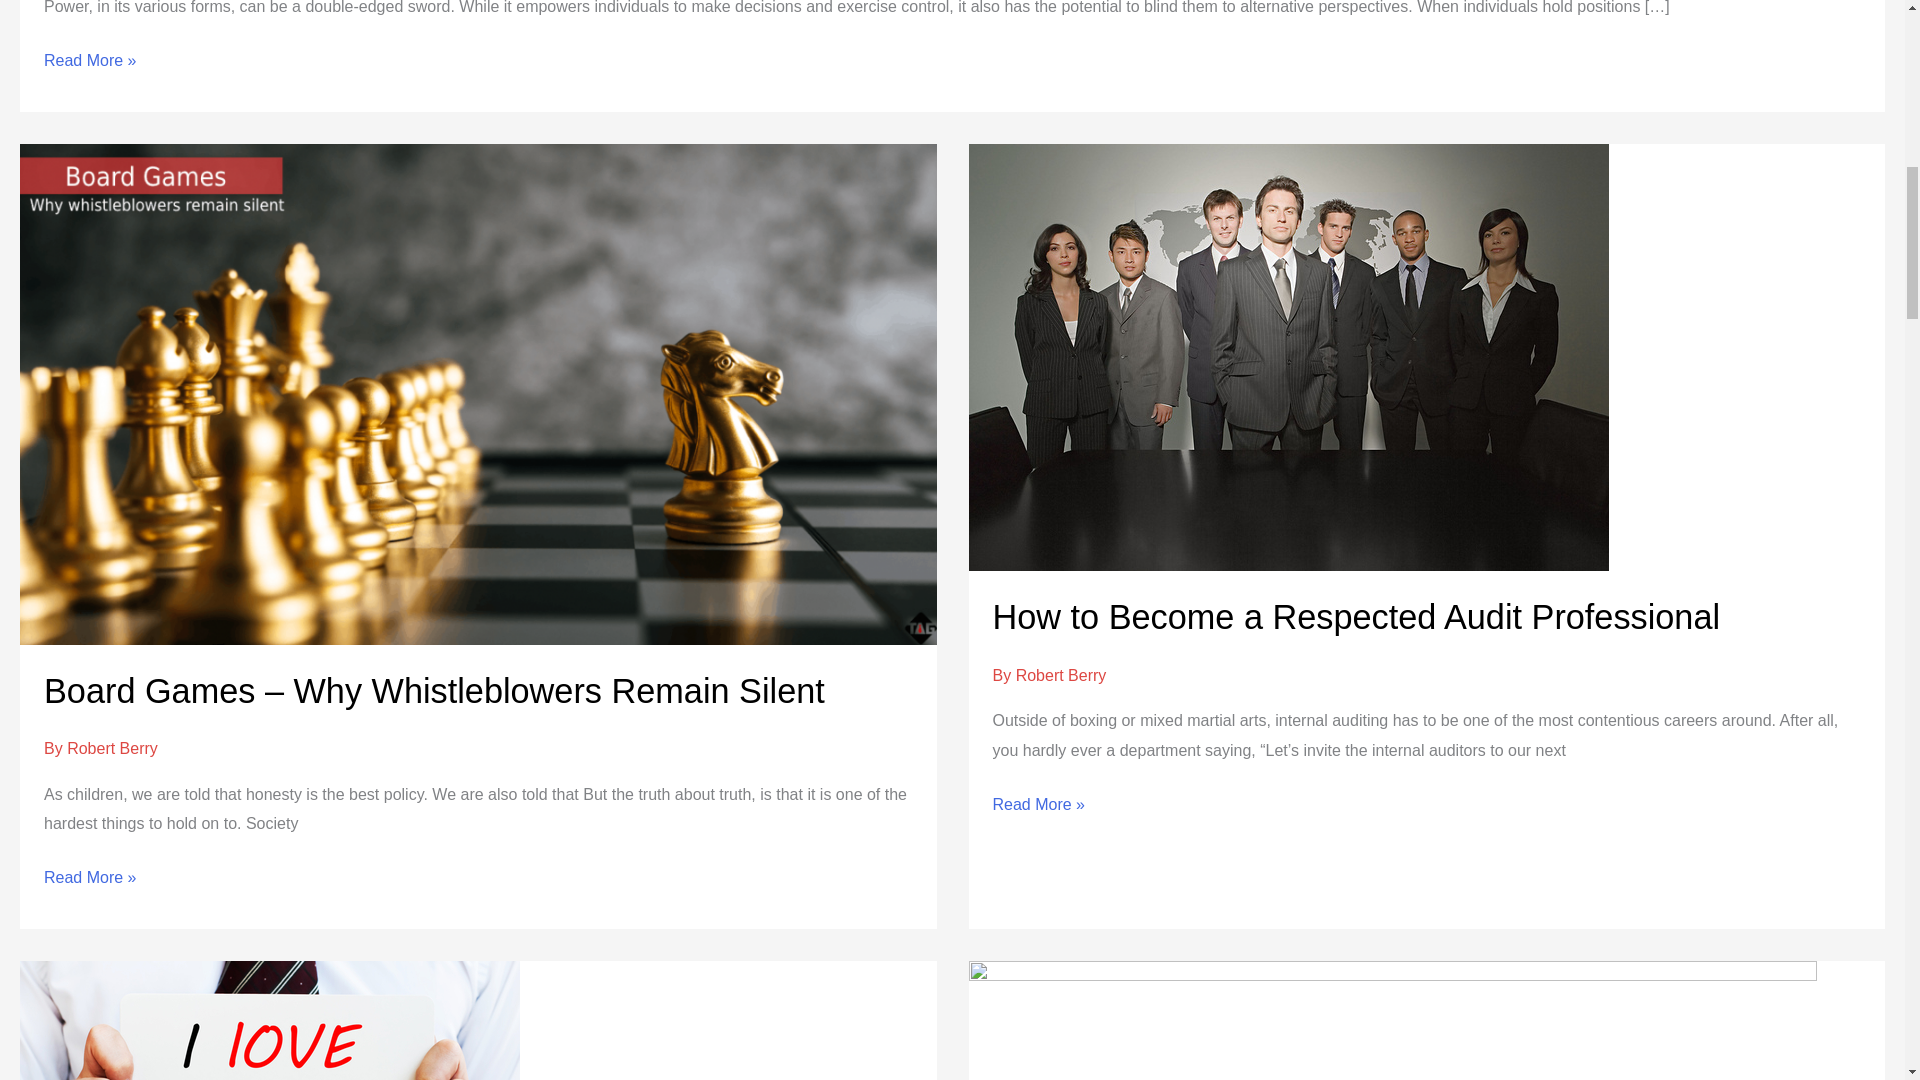 This screenshot has width=1920, height=1080. Describe the element at coordinates (112, 748) in the screenshot. I see `View all posts by Robert Berry` at that location.